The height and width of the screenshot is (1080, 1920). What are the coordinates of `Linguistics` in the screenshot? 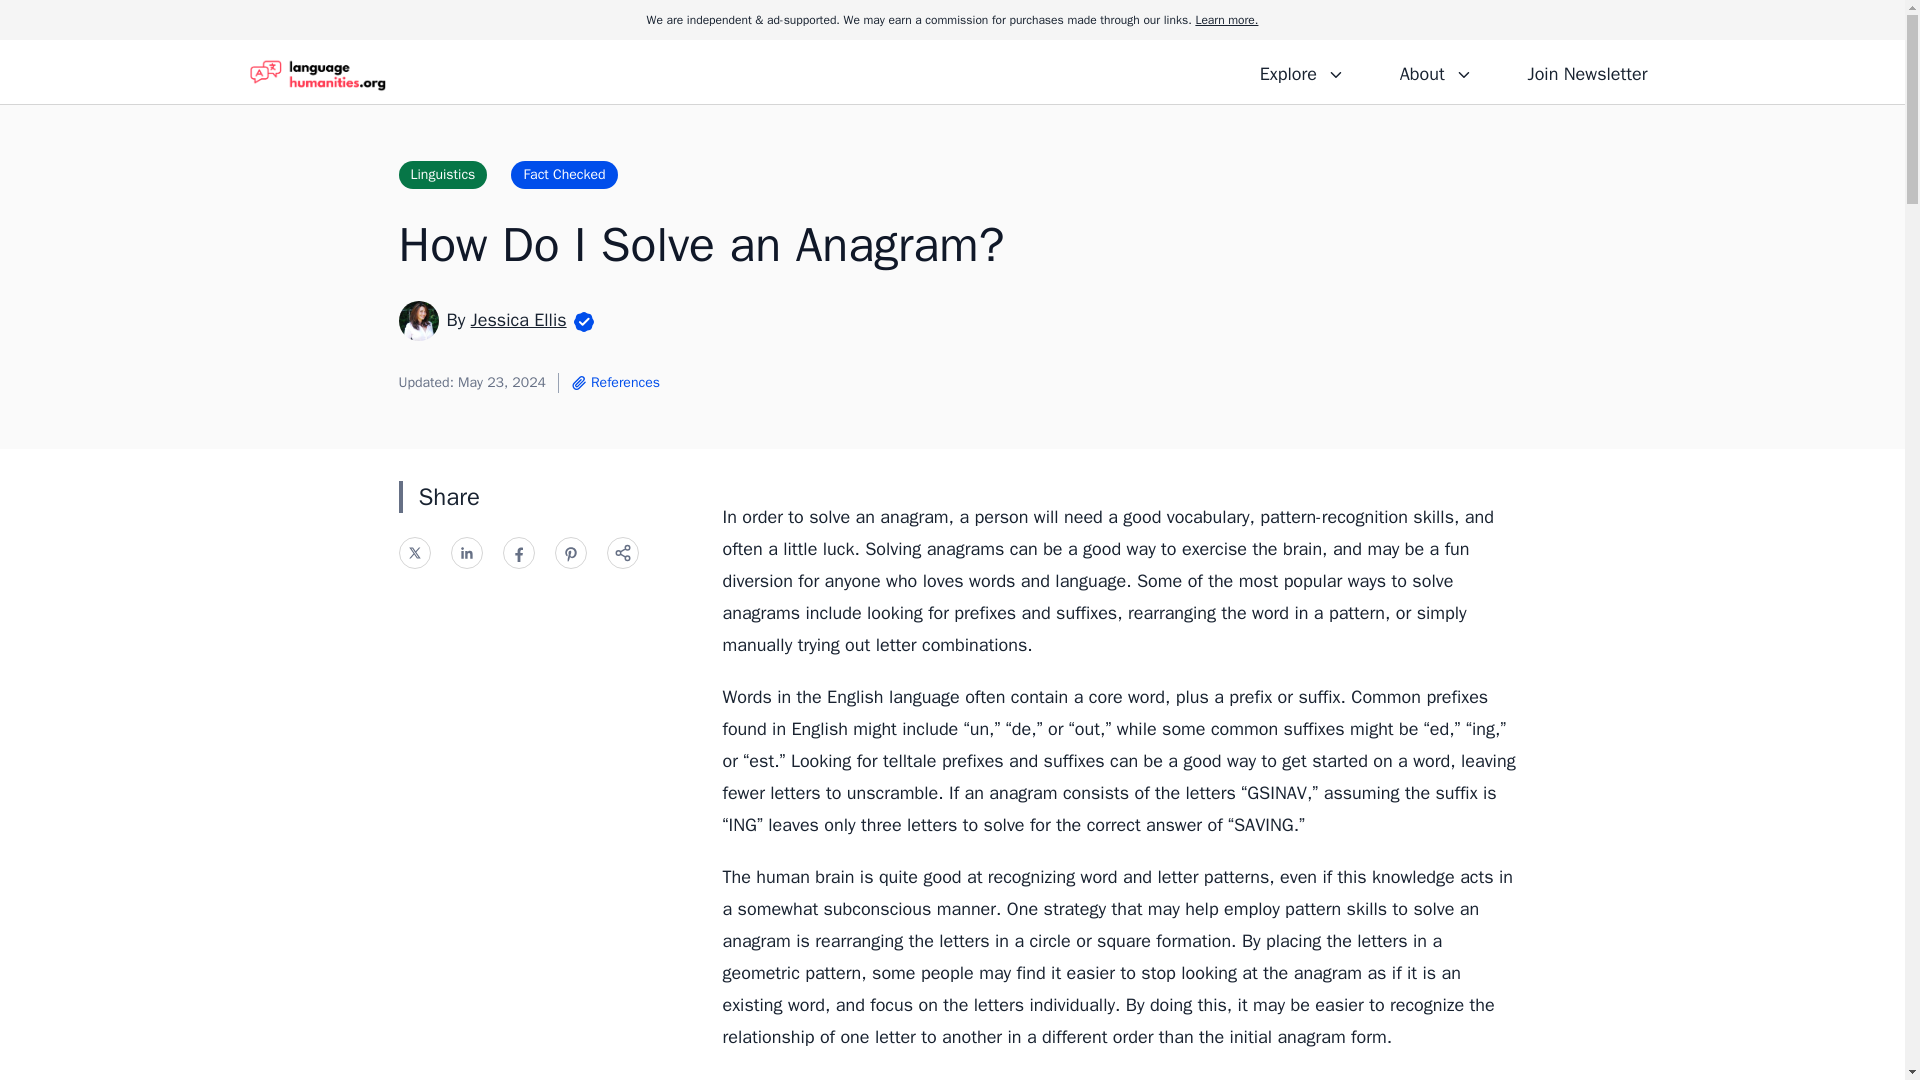 It's located at (442, 174).